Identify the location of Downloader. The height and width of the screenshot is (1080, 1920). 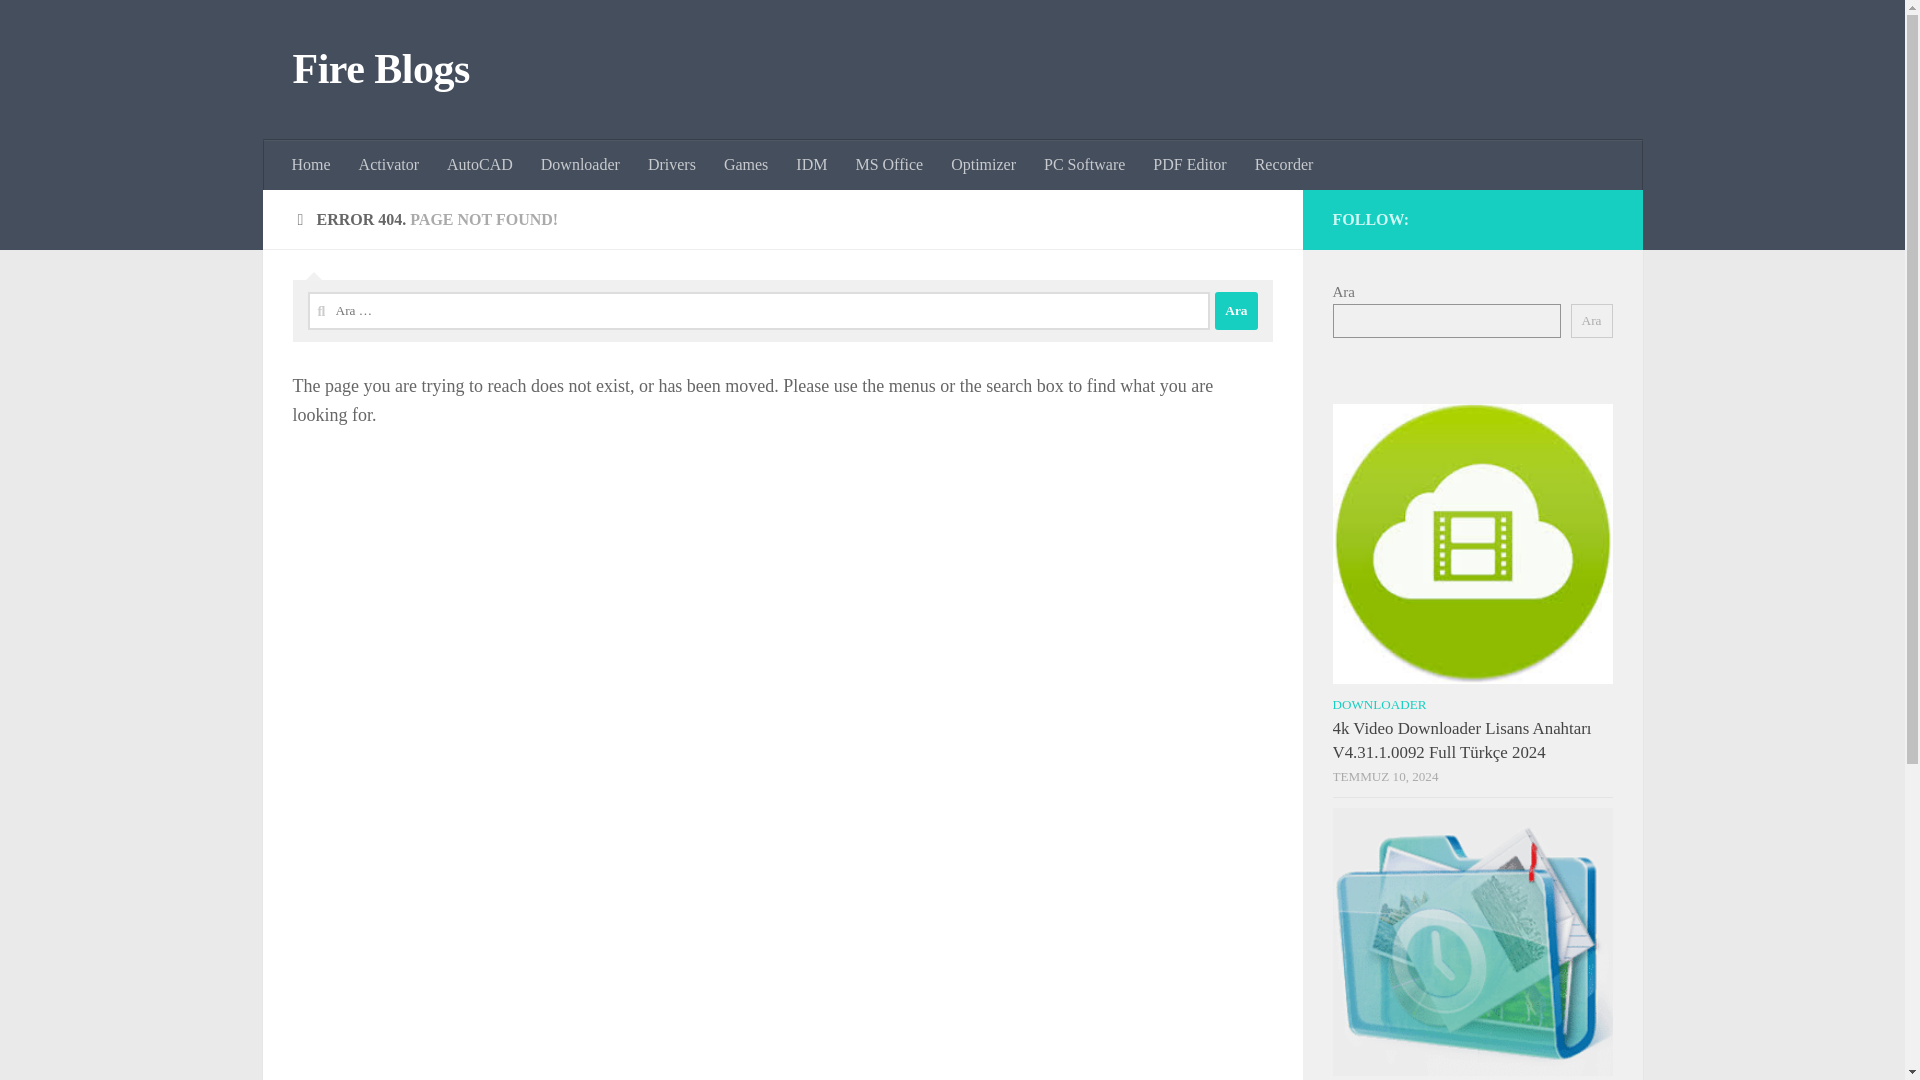
(580, 165).